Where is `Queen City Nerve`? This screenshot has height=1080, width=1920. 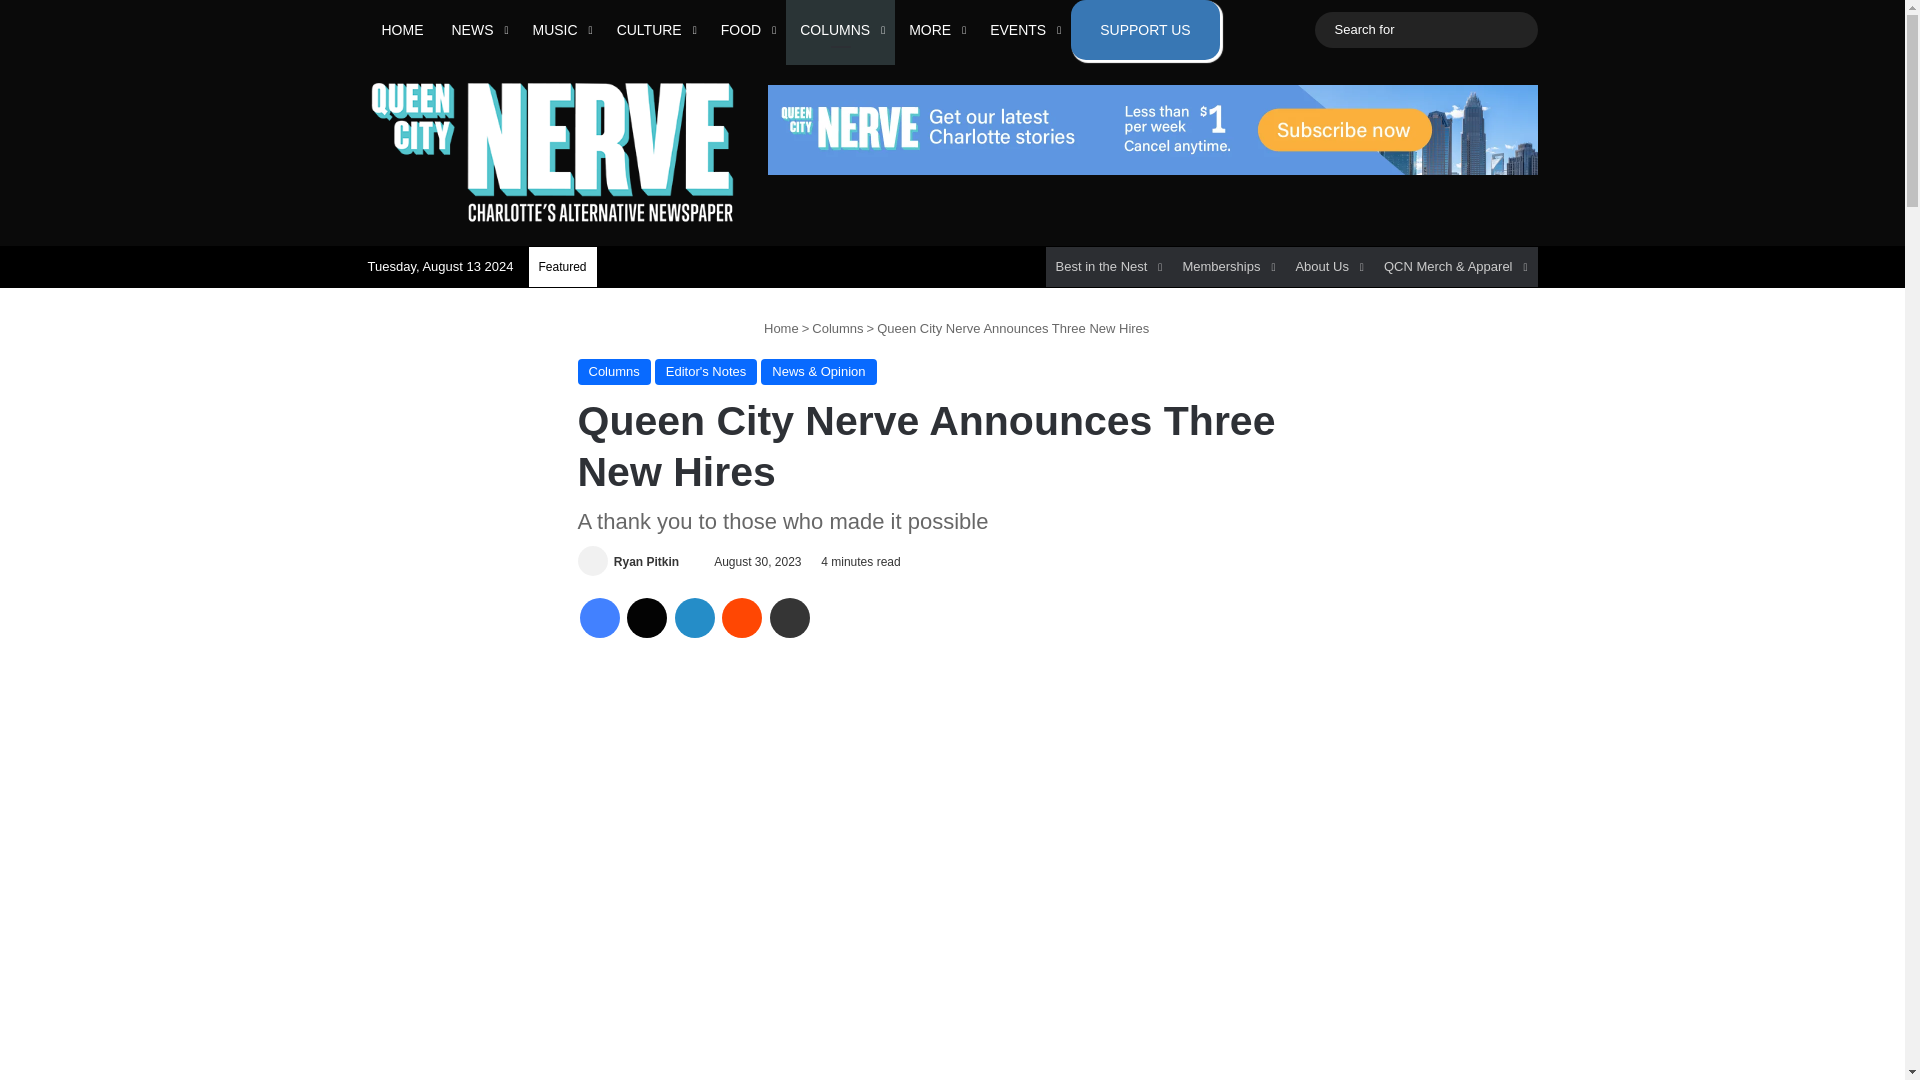
Queen City Nerve is located at coordinates (552, 152).